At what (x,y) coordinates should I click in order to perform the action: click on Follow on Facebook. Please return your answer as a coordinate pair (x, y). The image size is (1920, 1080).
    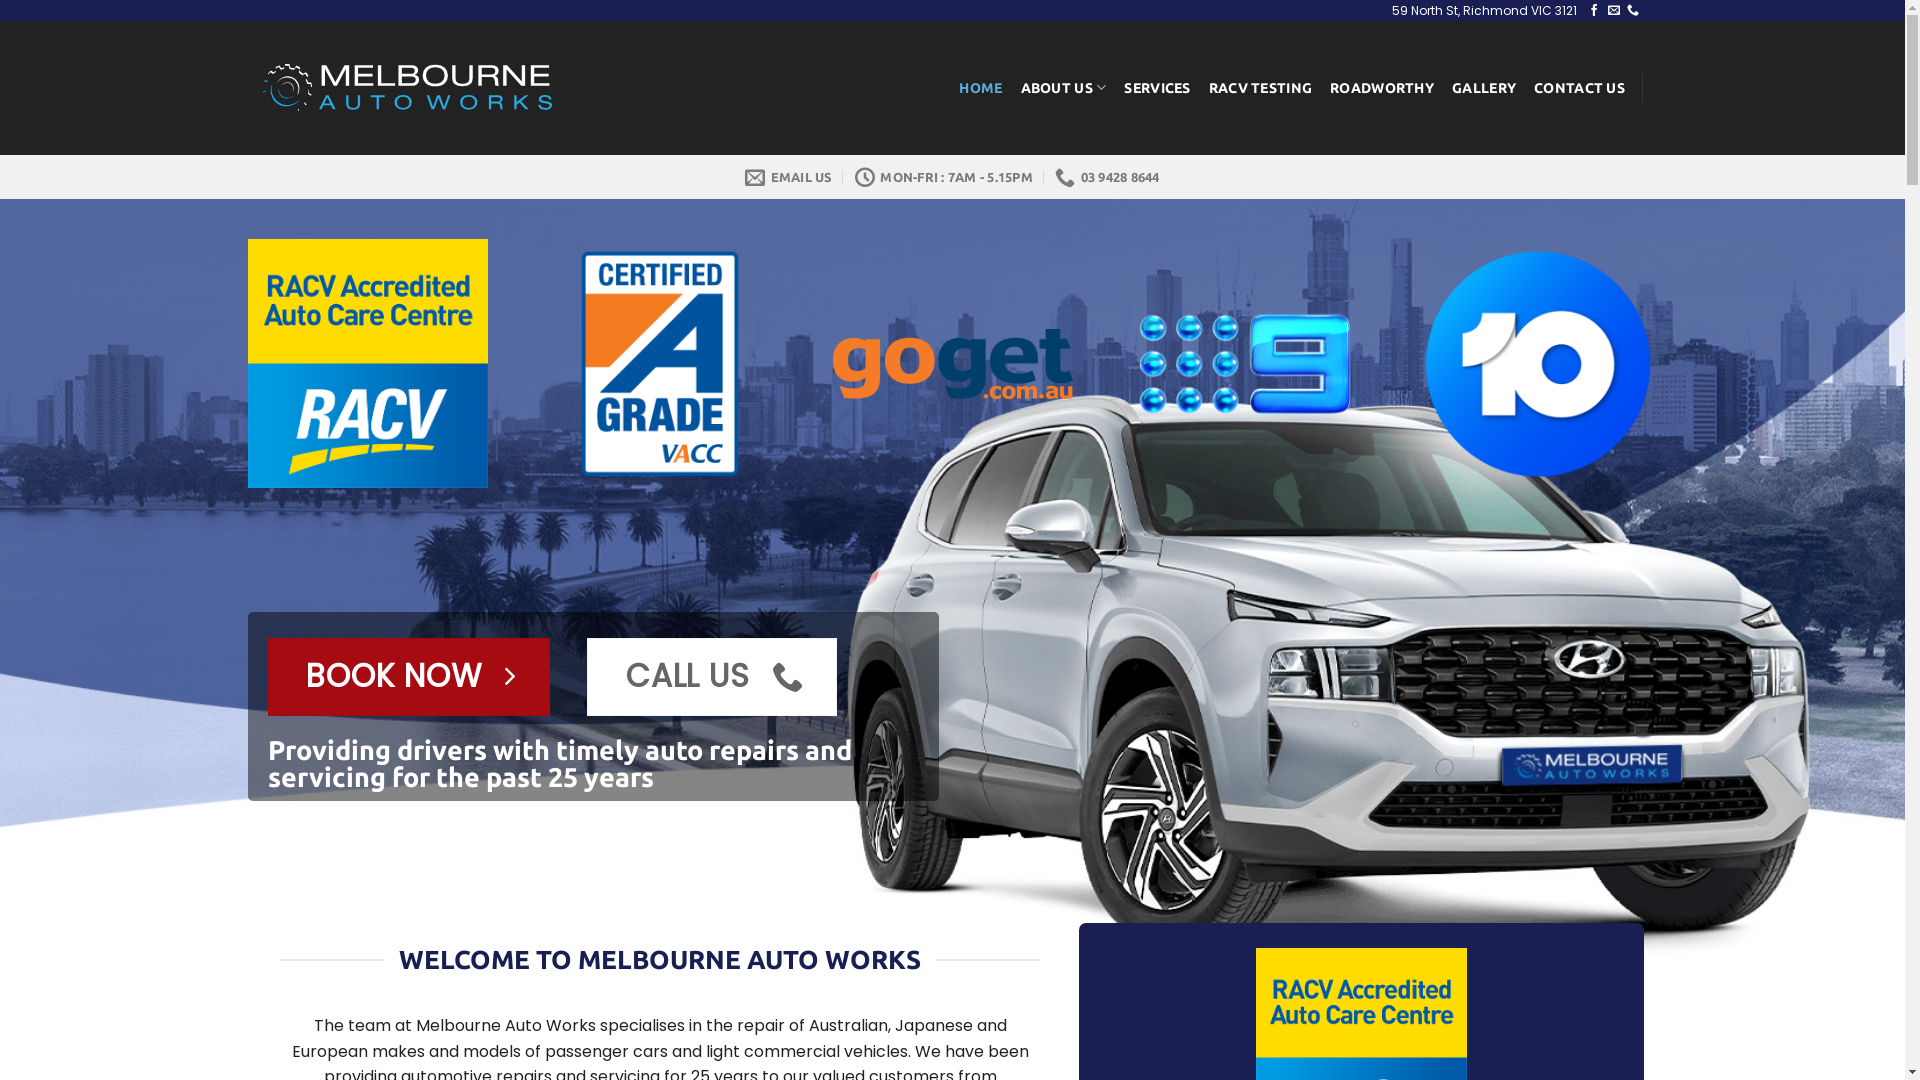
    Looking at the image, I should click on (1594, 11).